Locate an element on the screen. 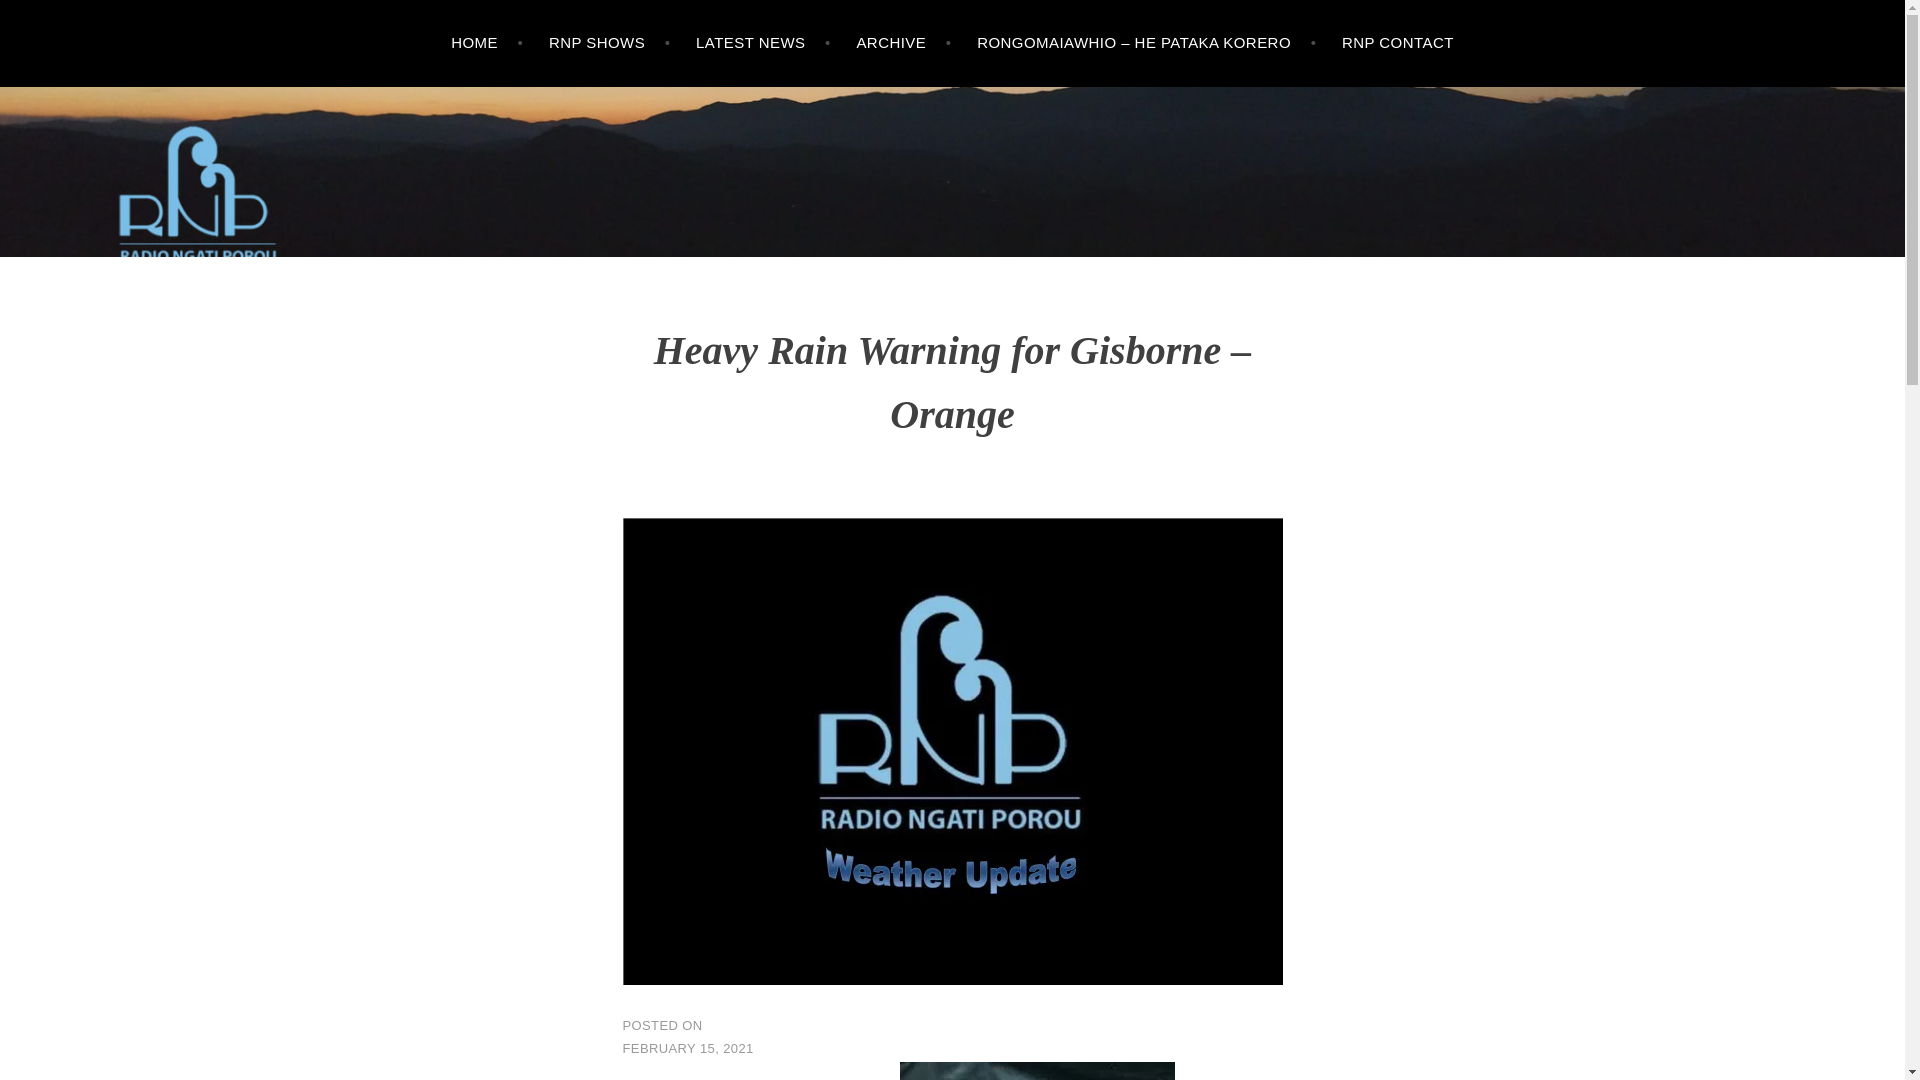 The height and width of the screenshot is (1080, 1920). RNP CONTACT is located at coordinates (1398, 44).